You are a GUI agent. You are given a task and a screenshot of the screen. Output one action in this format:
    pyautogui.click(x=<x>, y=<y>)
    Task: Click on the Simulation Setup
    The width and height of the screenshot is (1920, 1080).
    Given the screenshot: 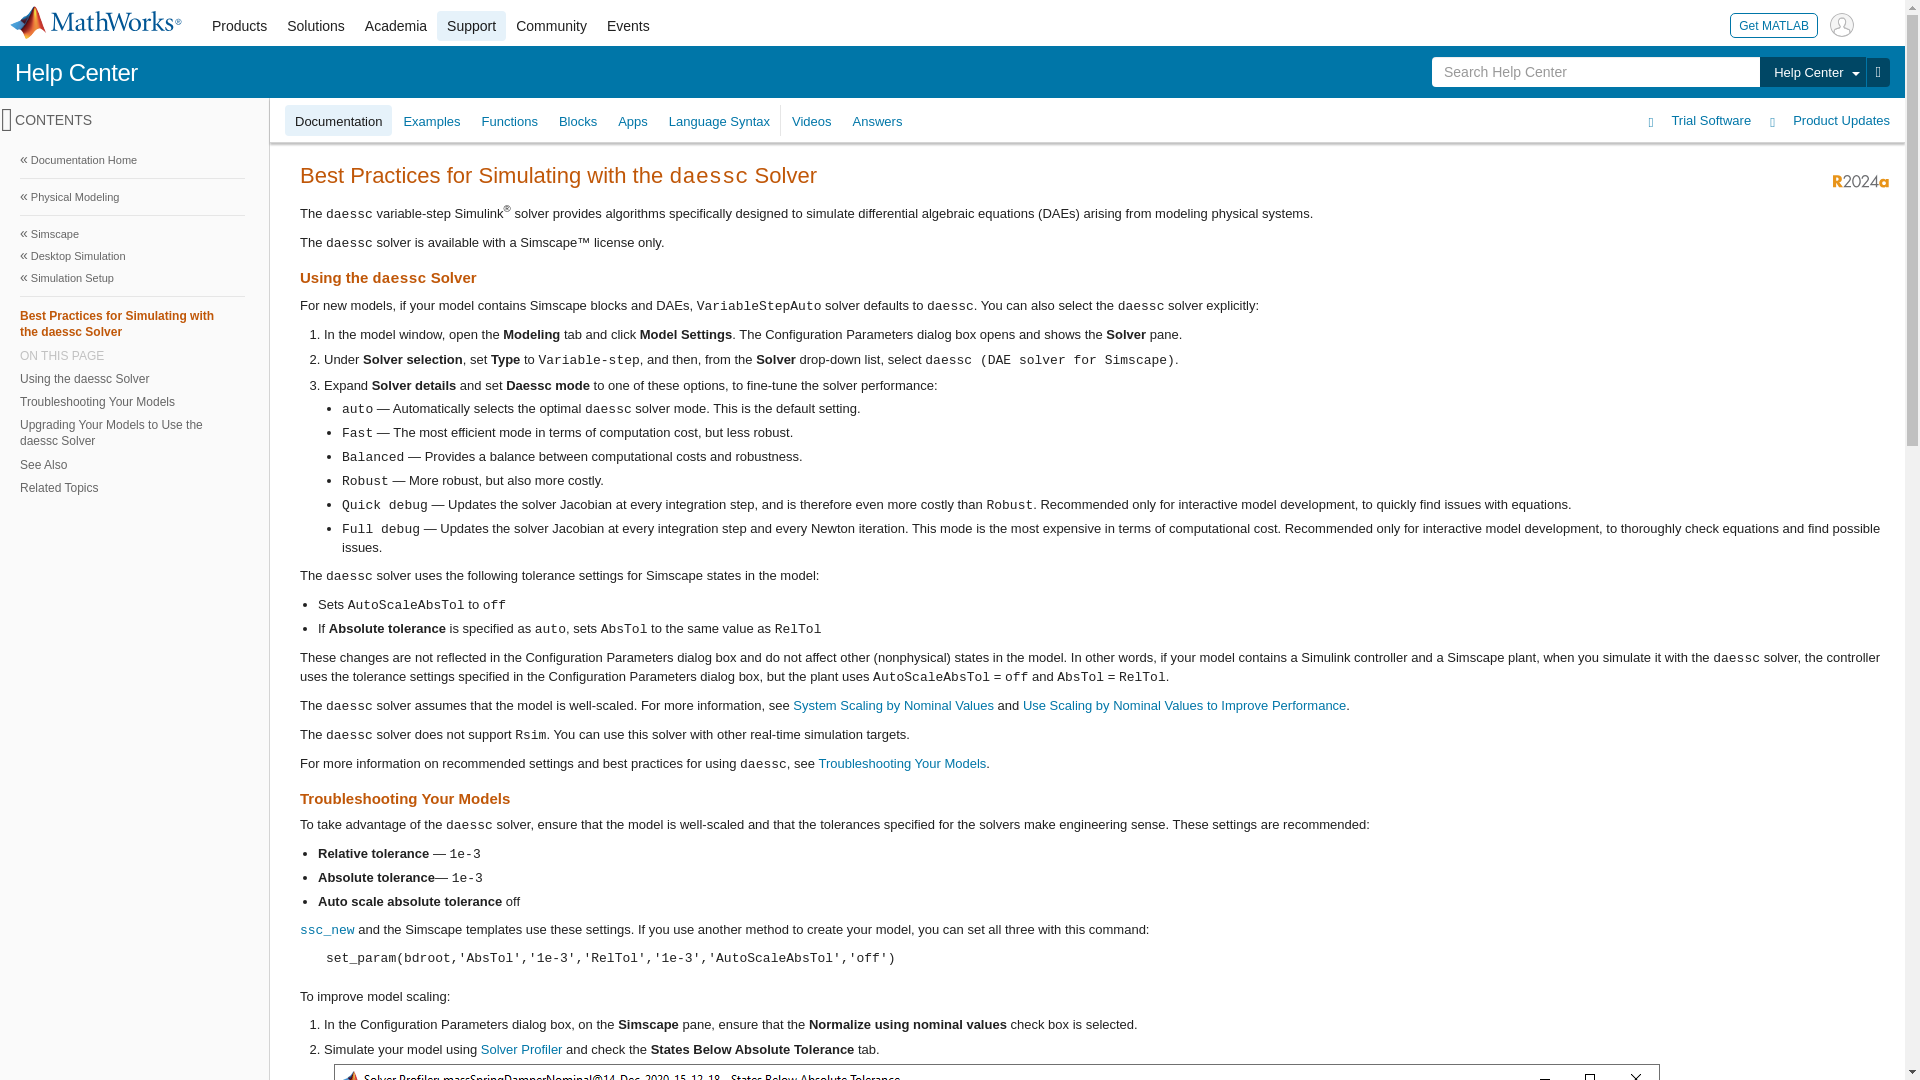 What is the action you would take?
    pyautogui.click(x=132, y=278)
    